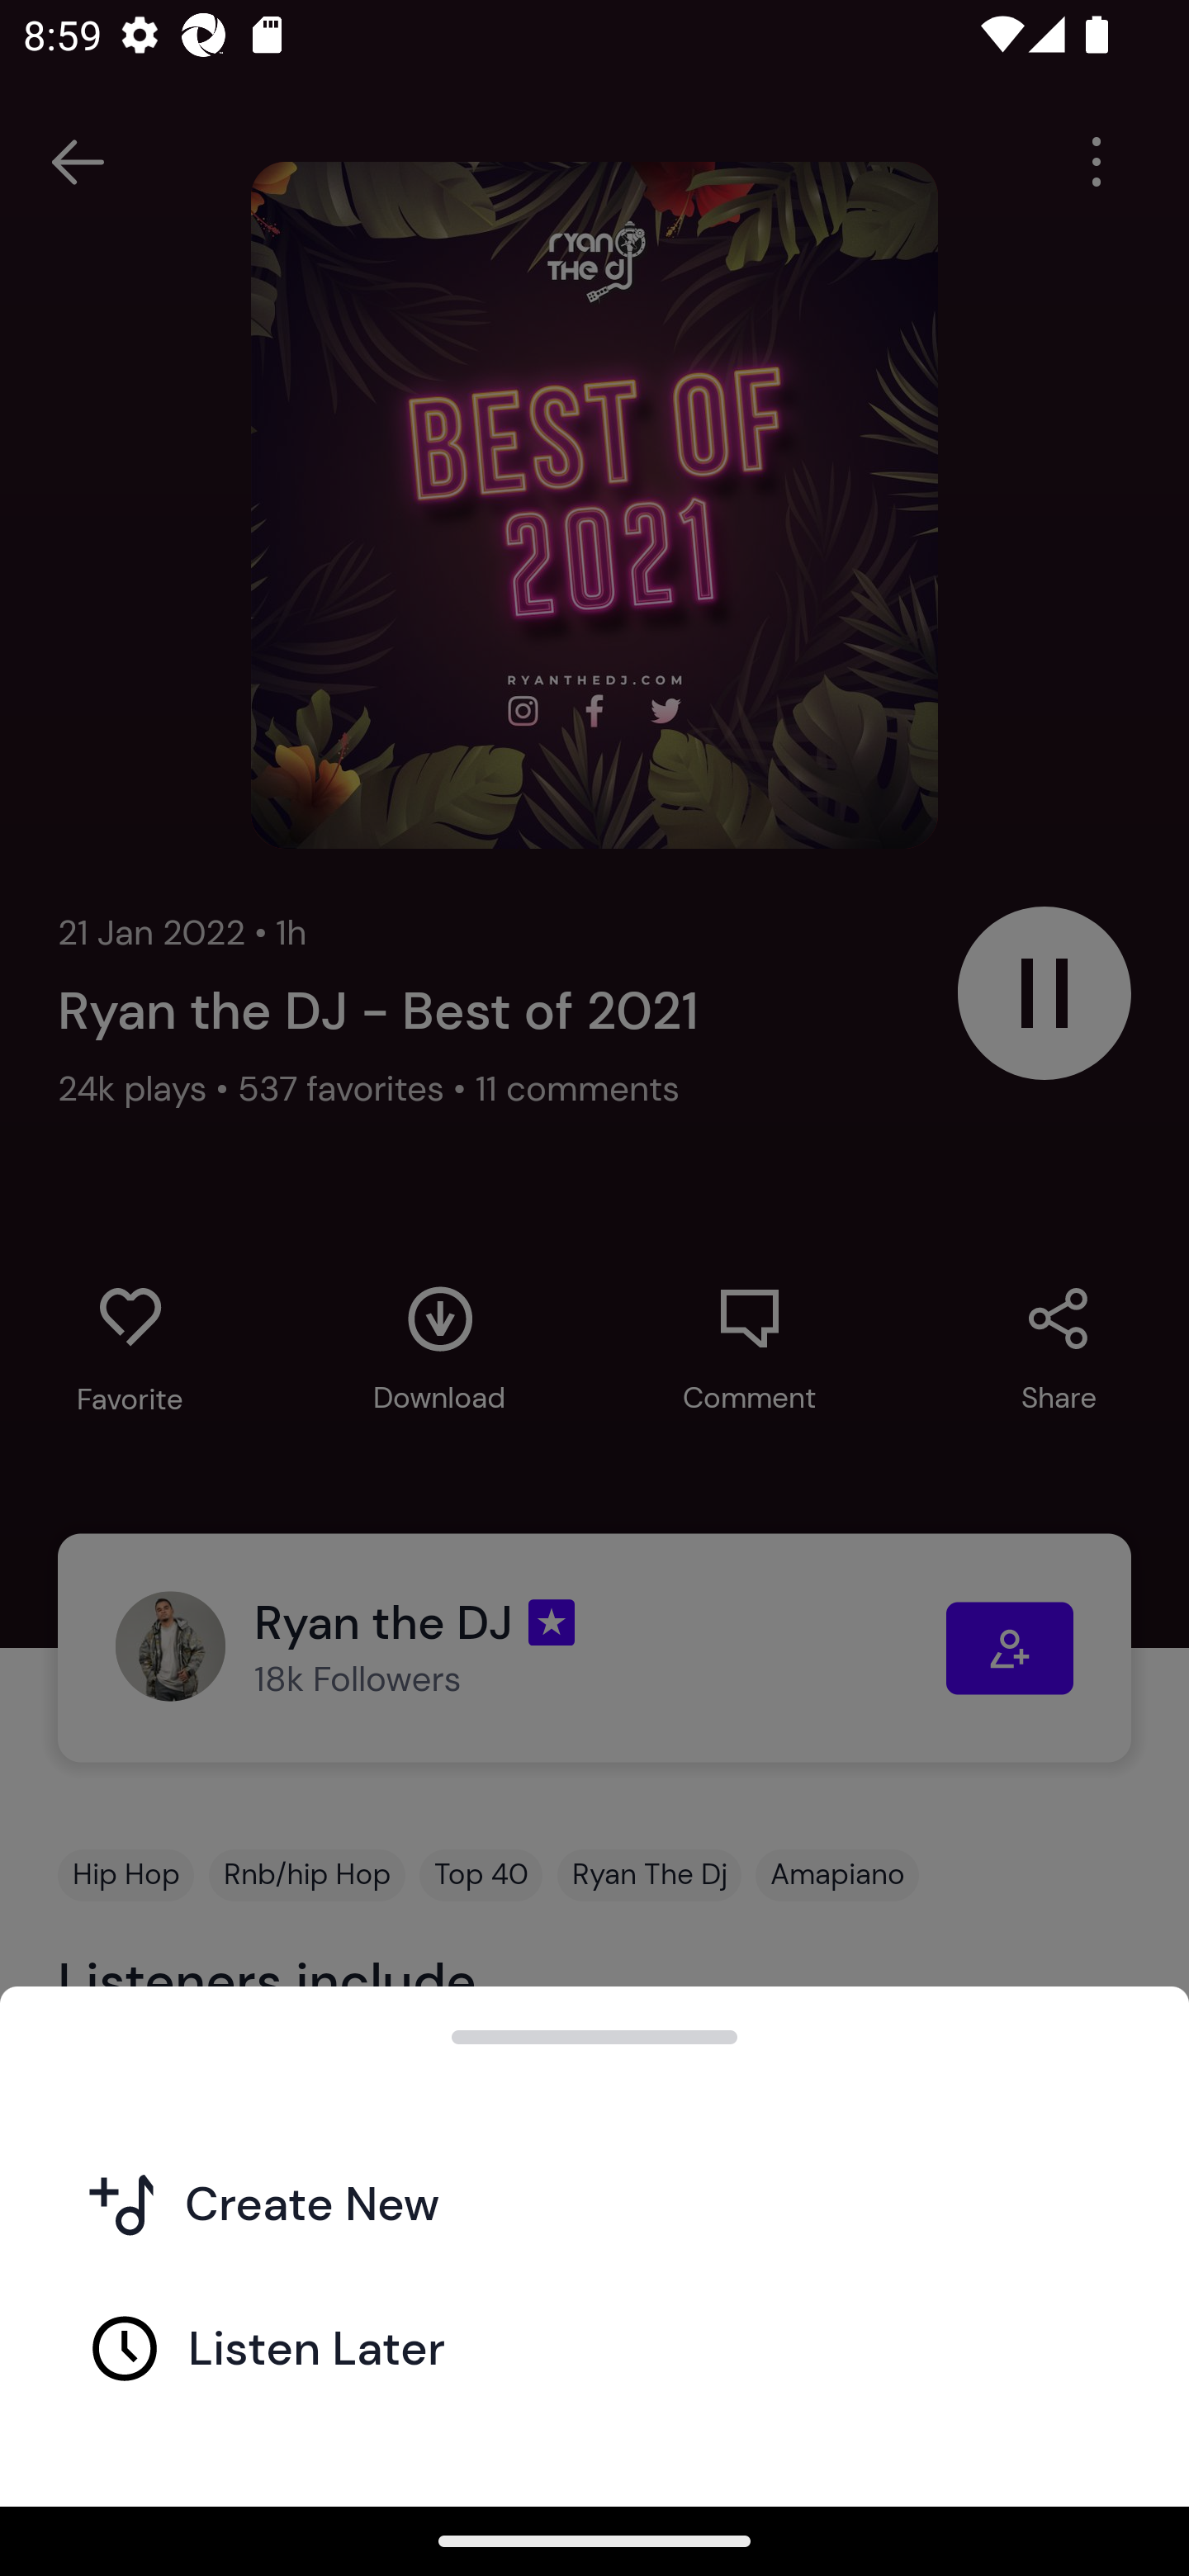 The image size is (1189, 2576). Describe the element at coordinates (594, 2346) in the screenshot. I see `Listen Later` at that location.